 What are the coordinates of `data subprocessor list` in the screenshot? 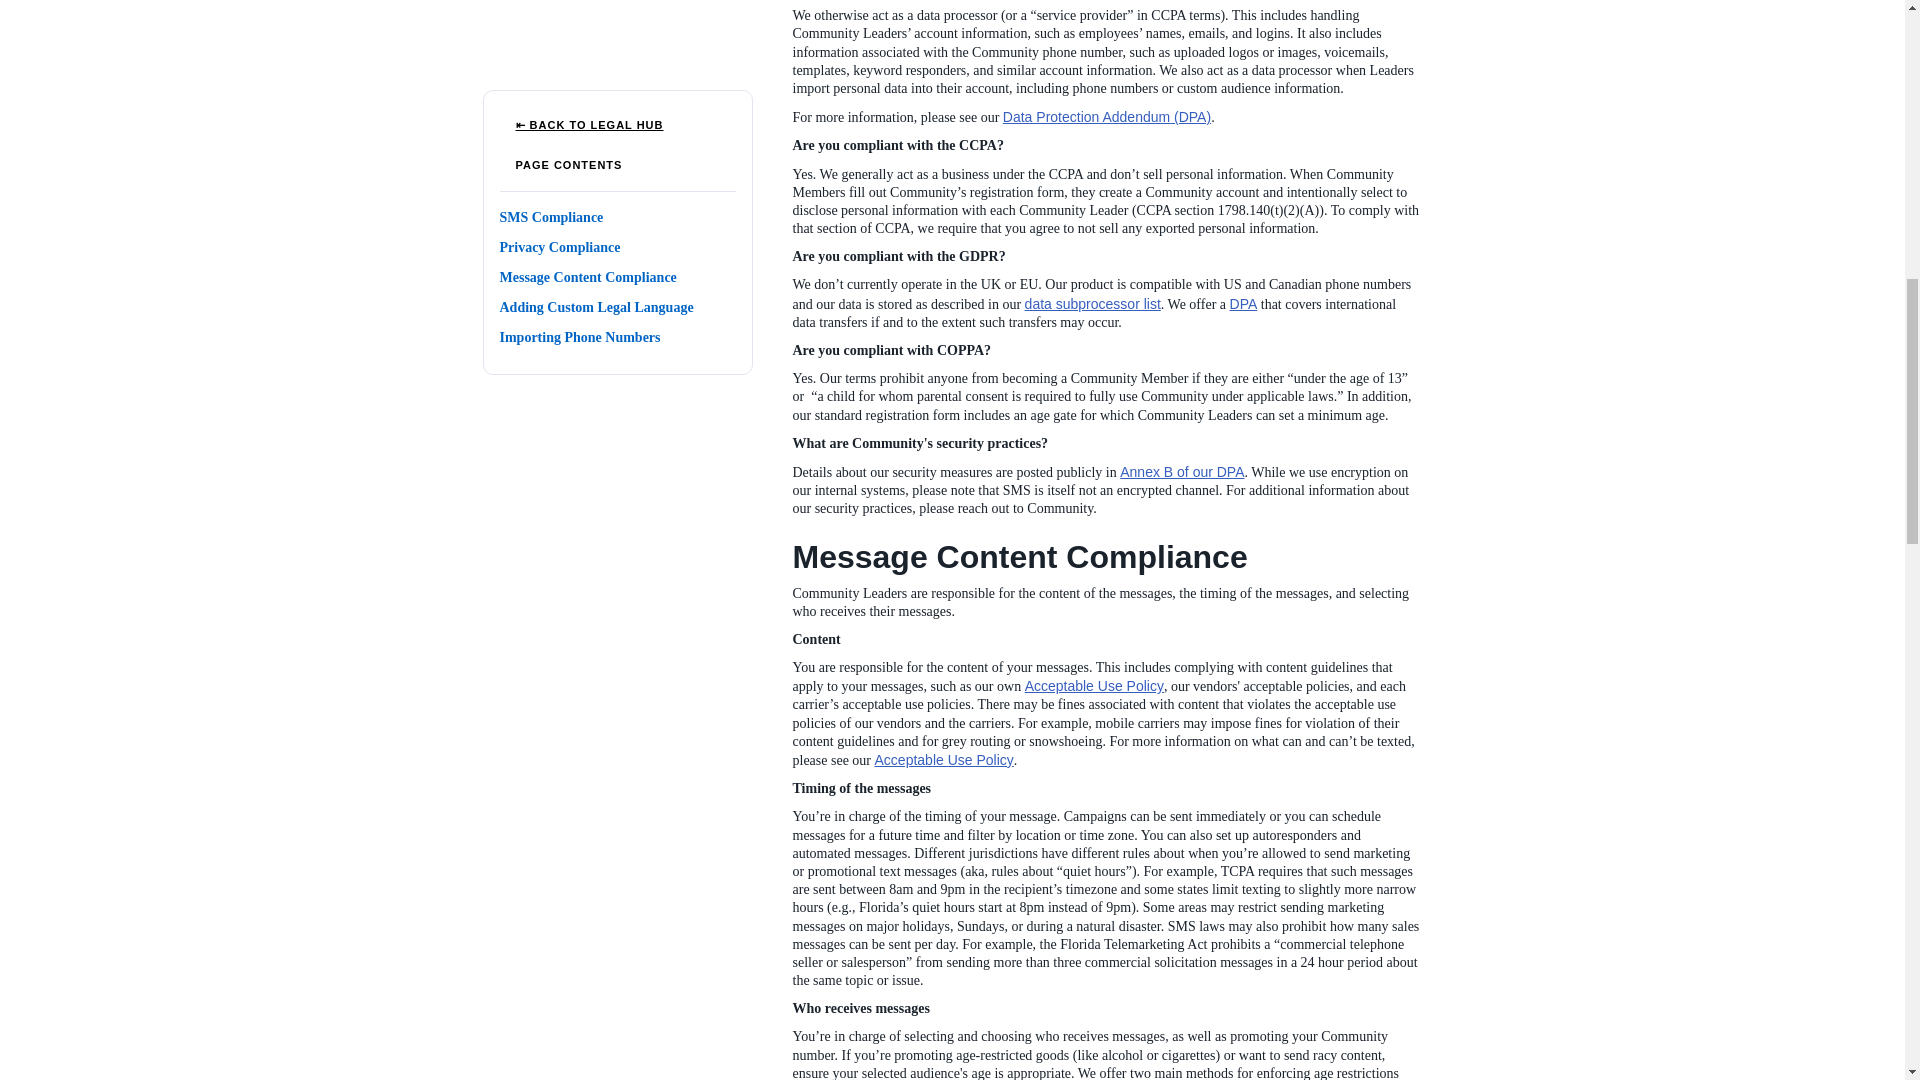 It's located at (1093, 304).